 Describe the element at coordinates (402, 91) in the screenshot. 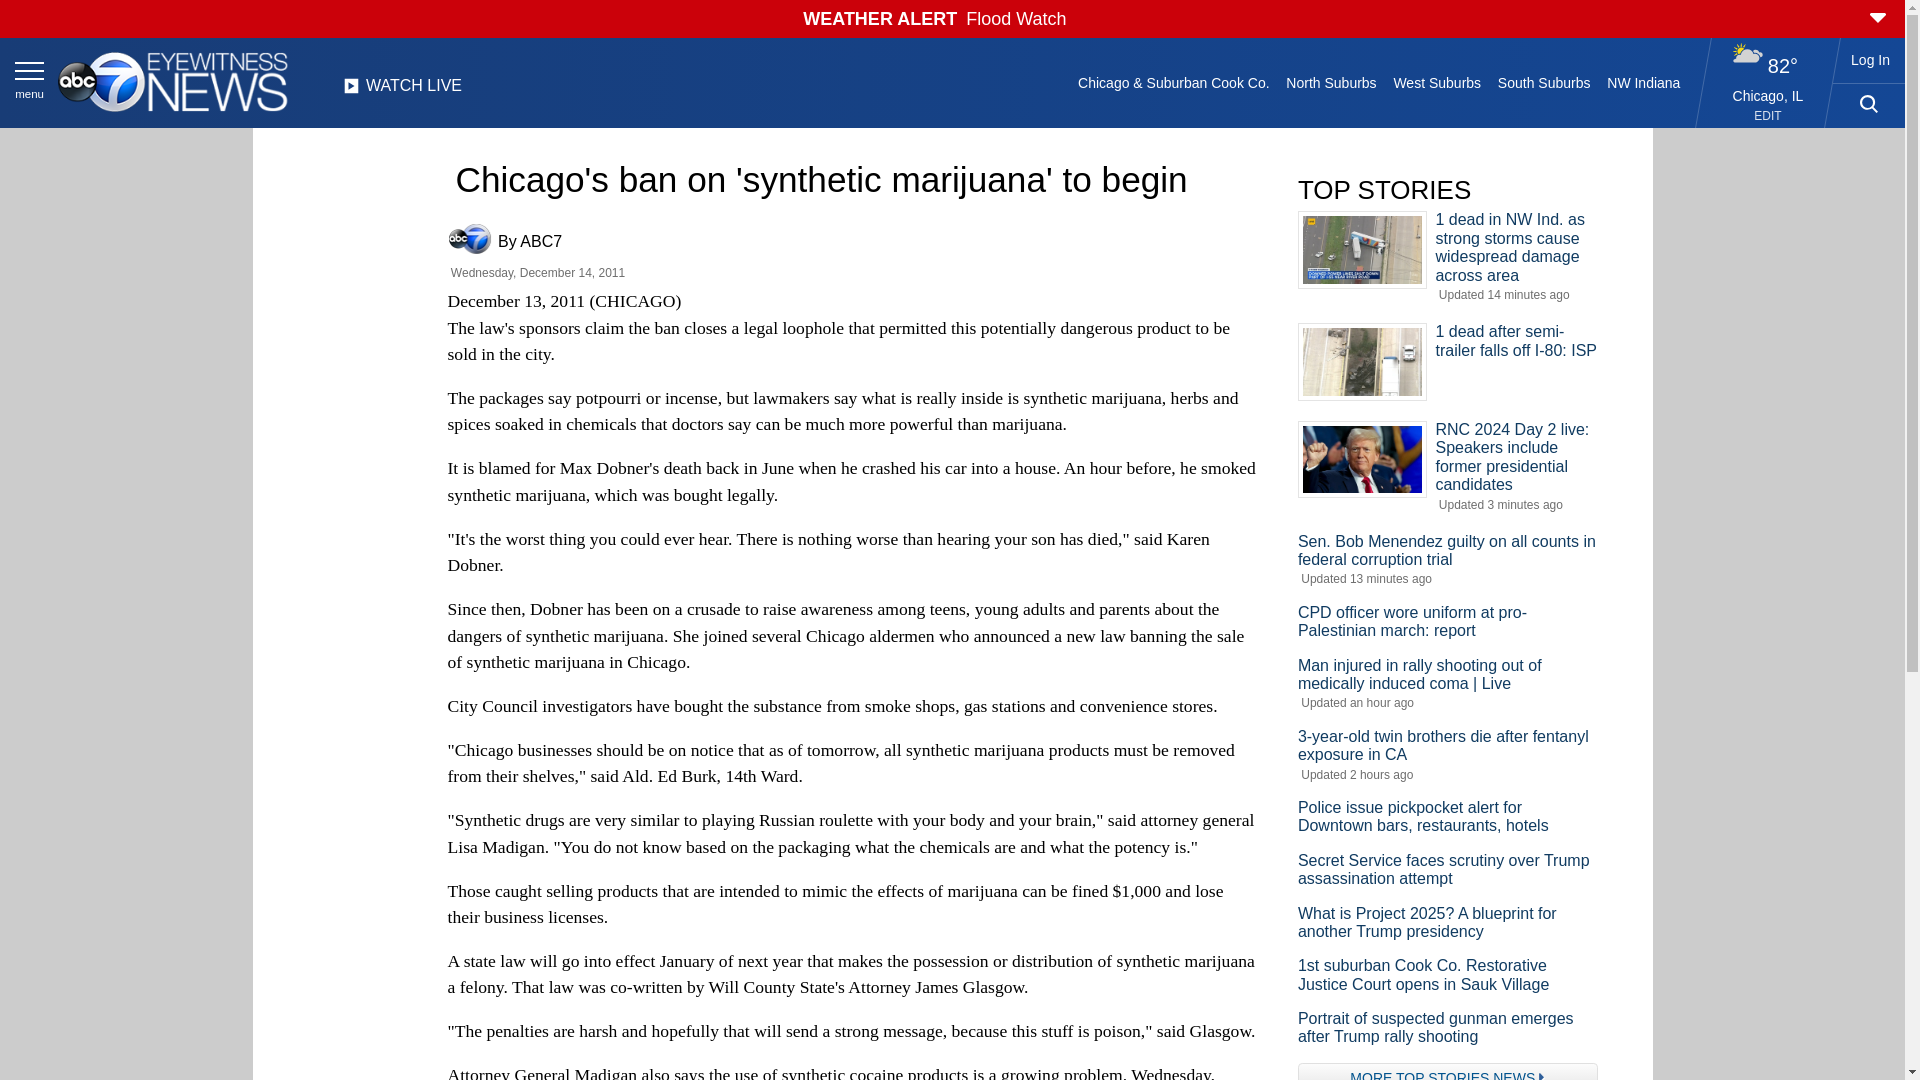

I see `WATCH LIVE` at that location.